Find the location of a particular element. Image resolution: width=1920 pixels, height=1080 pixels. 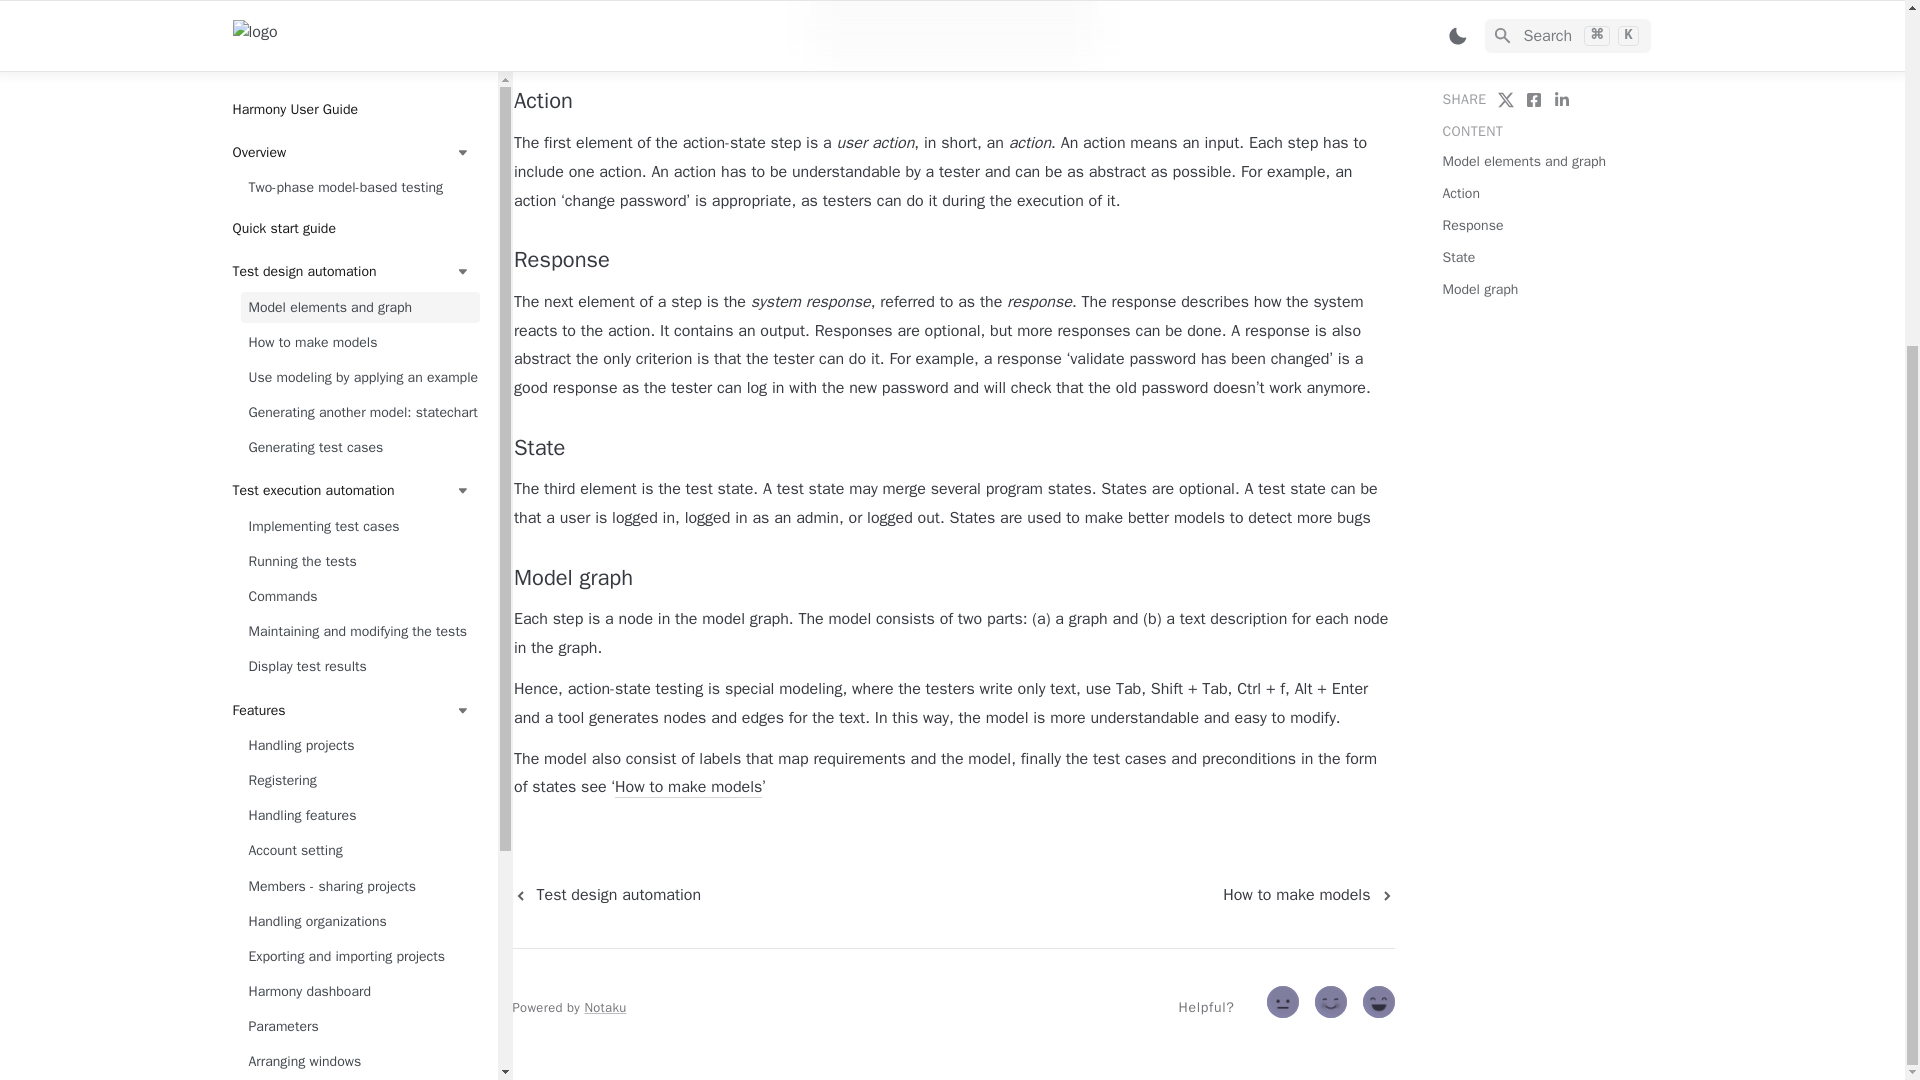

2 is located at coordinates (1381, 1006).